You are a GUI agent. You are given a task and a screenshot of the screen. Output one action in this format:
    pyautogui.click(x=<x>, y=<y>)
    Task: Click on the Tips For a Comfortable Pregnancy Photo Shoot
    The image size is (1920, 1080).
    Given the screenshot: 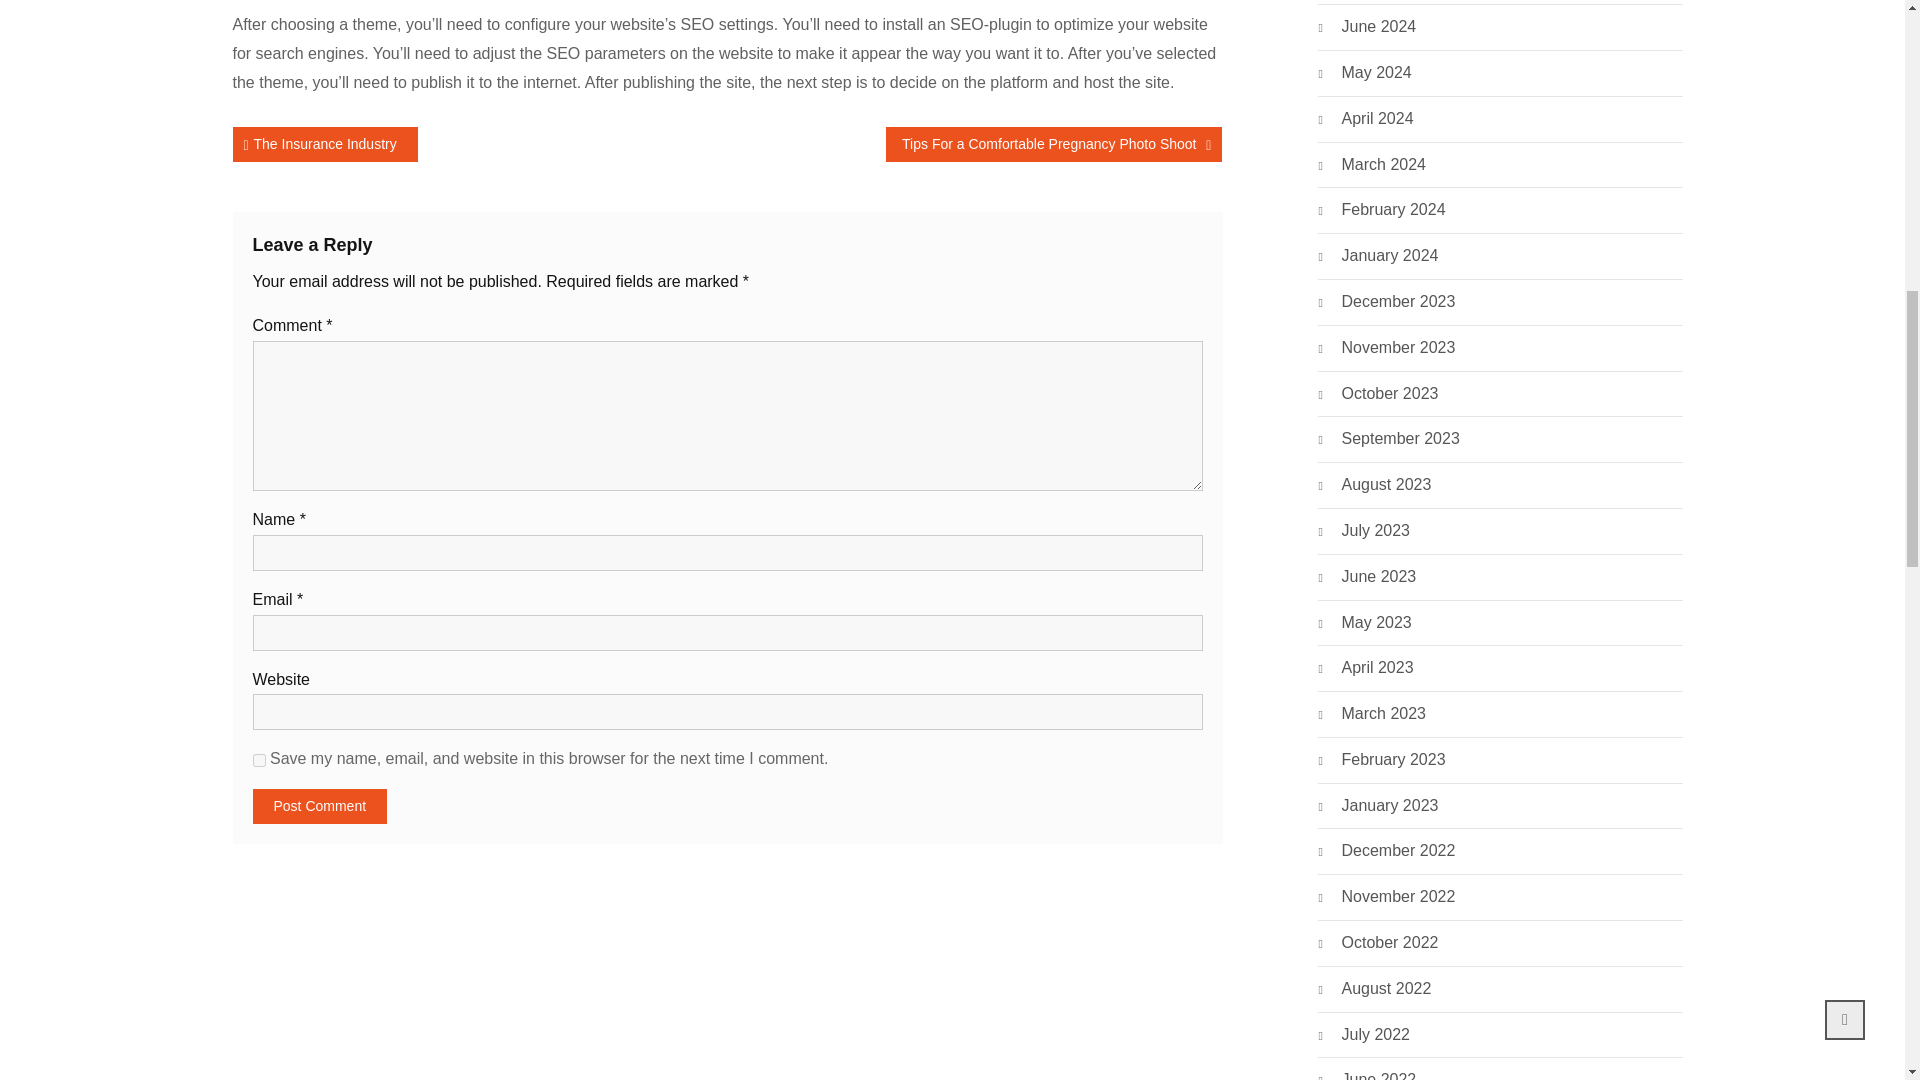 What is the action you would take?
    pyautogui.click(x=1053, y=144)
    